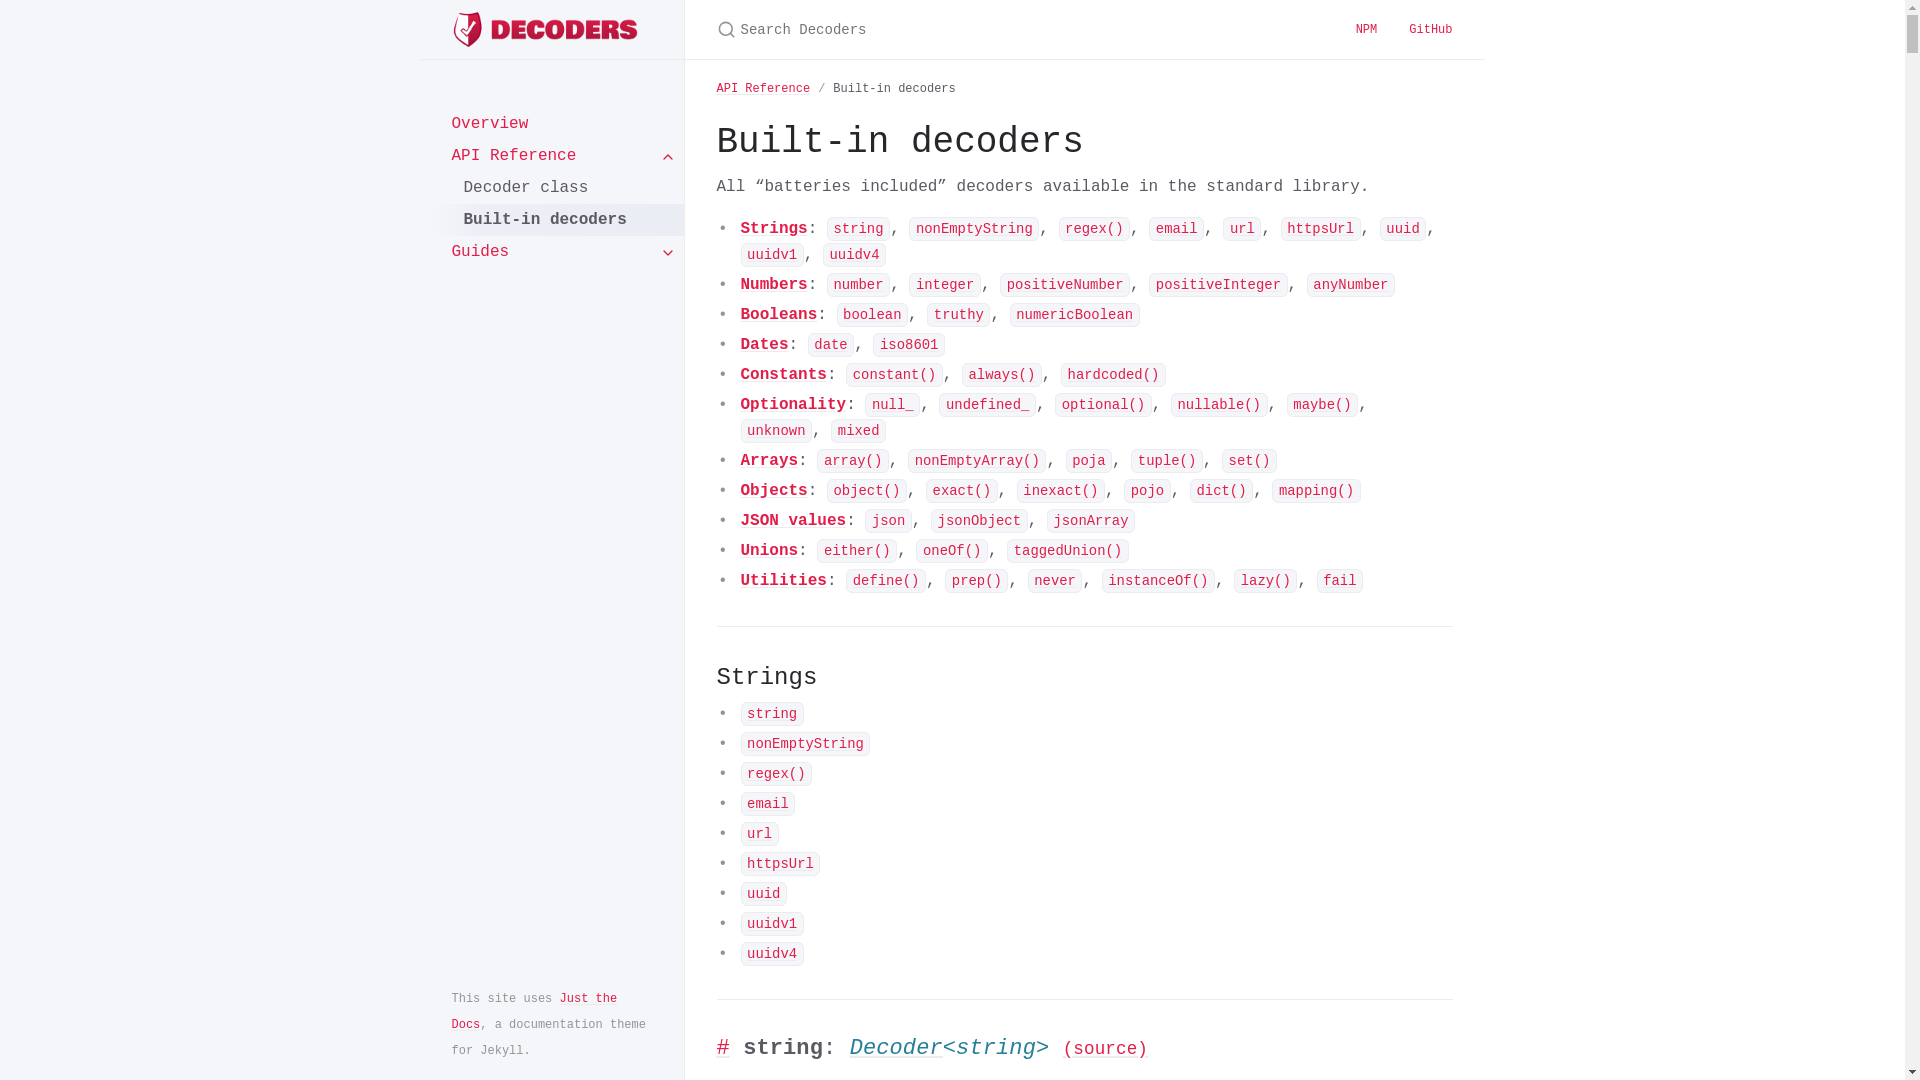 This screenshot has height=1080, width=1920. Describe the element at coordinates (772, 924) in the screenshot. I see `uuidv1` at that location.